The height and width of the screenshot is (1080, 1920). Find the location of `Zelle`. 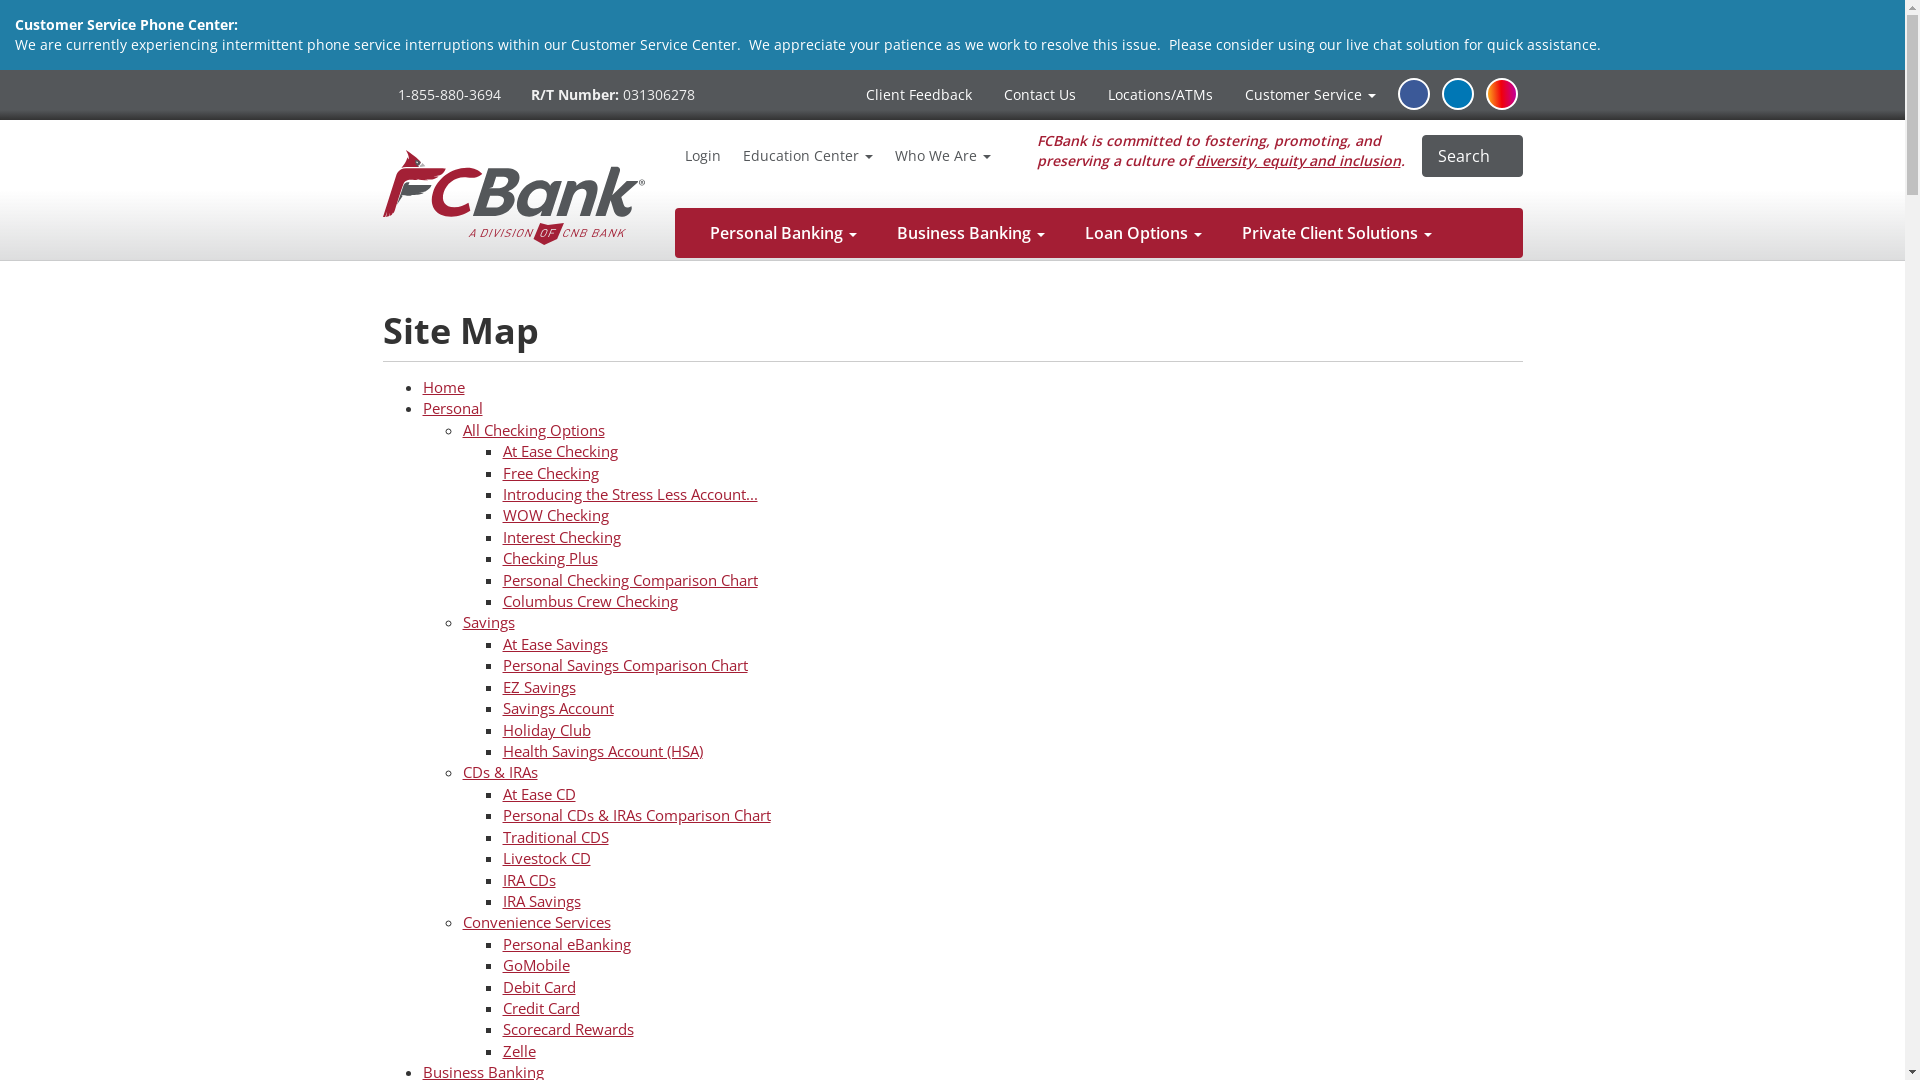

Zelle is located at coordinates (518, 1051).